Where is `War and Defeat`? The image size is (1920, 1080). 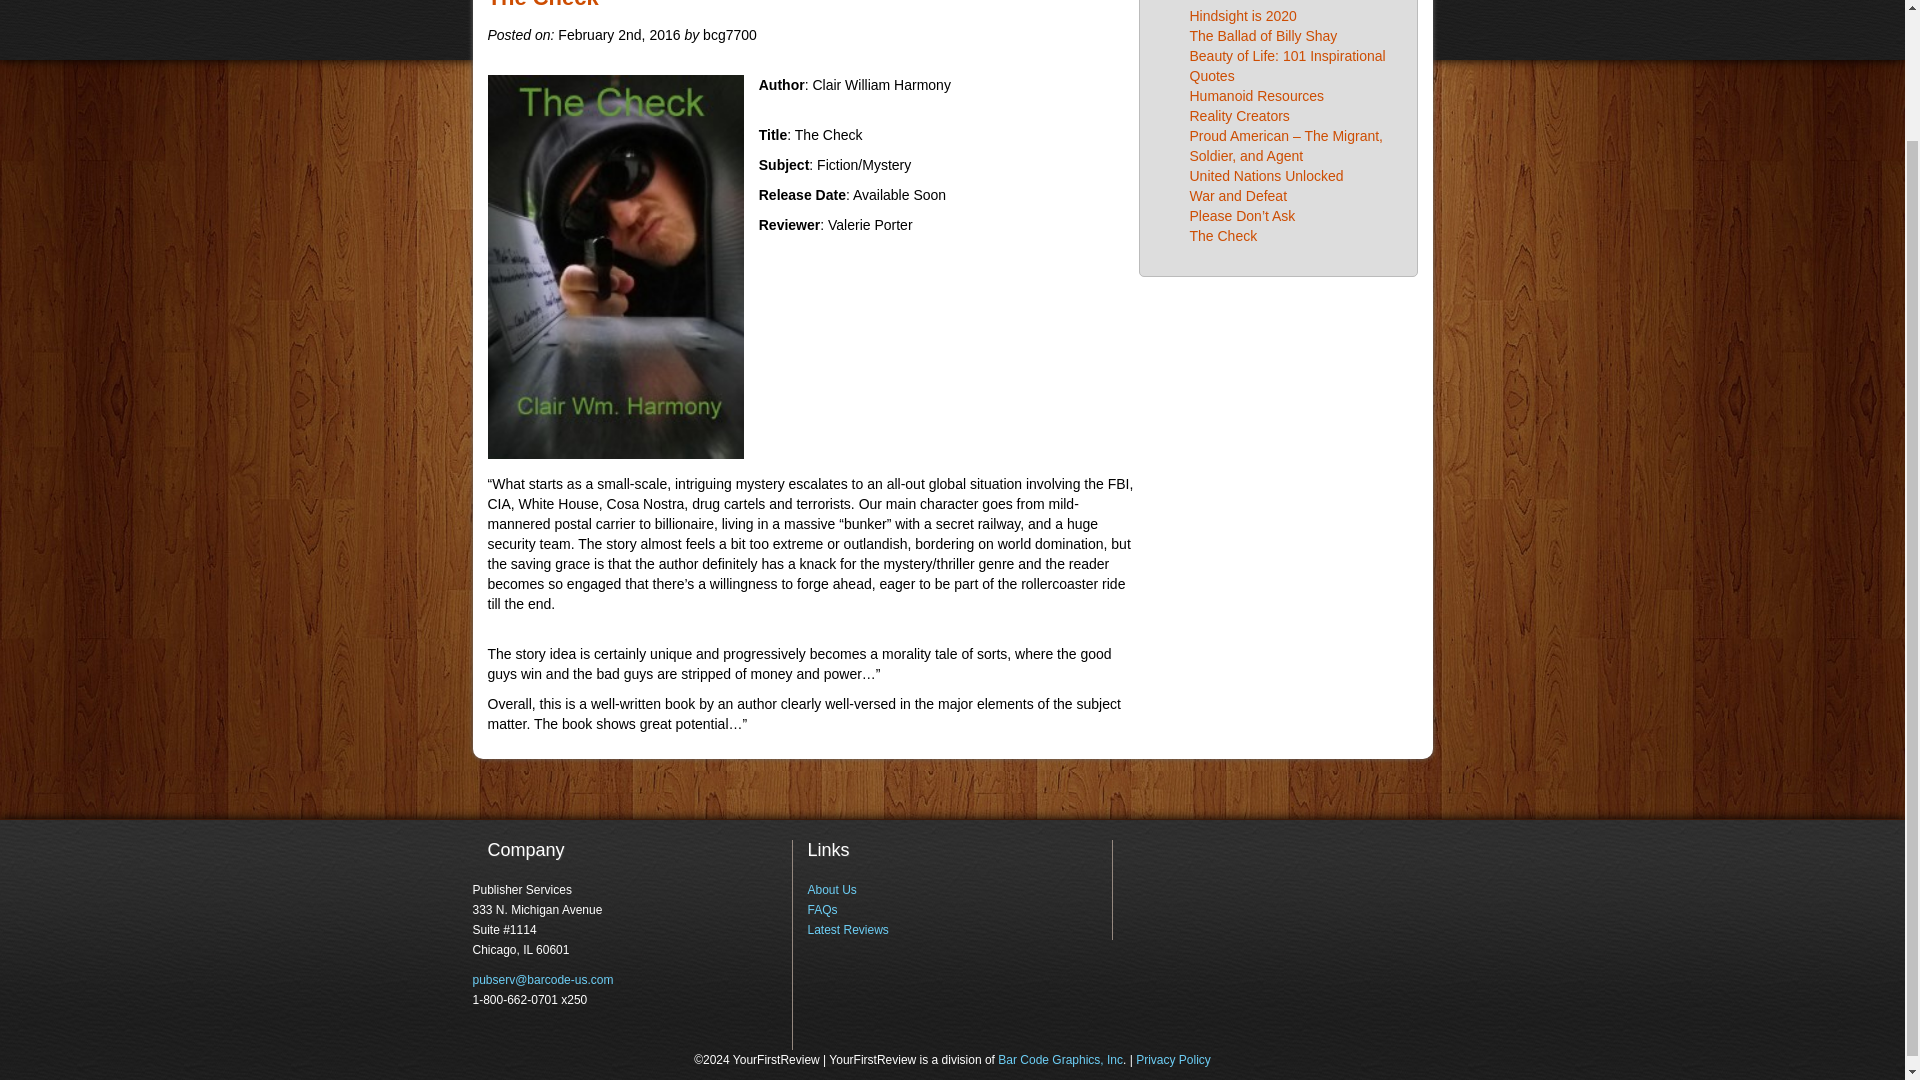 War and Defeat is located at coordinates (1239, 196).